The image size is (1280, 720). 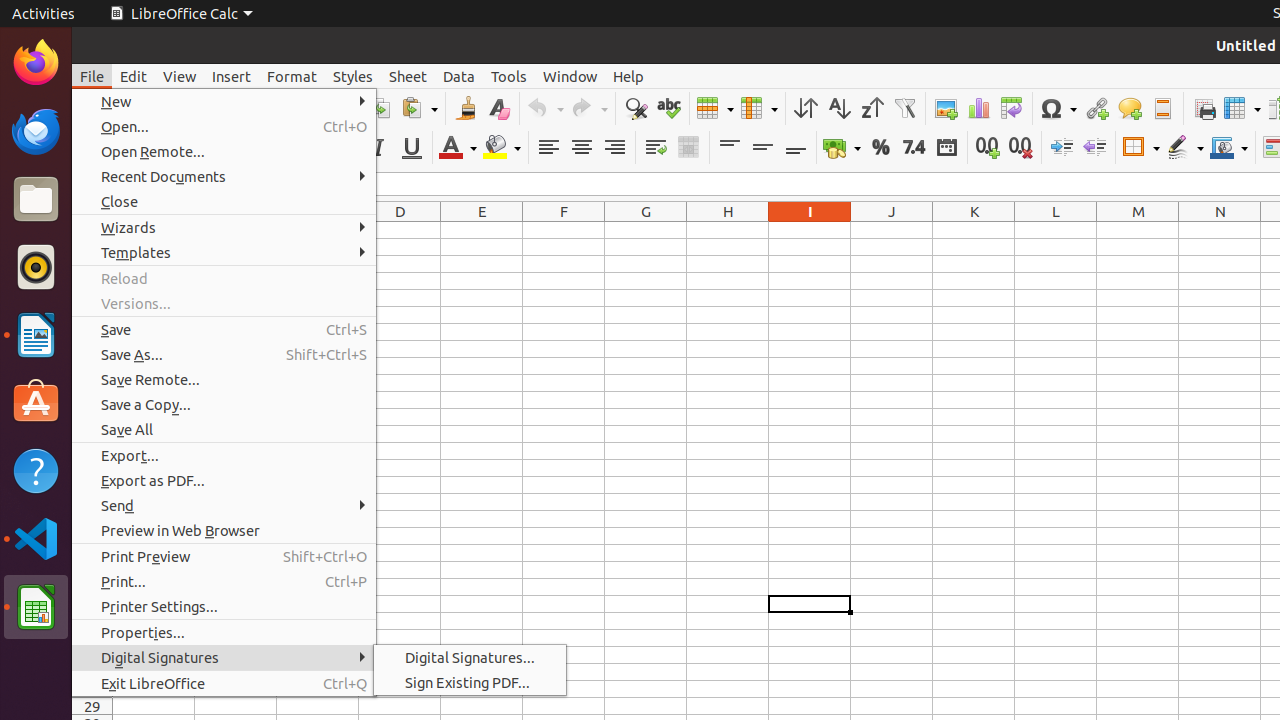 What do you see at coordinates (1058, 108) in the screenshot?
I see `Symbol` at bounding box center [1058, 108].